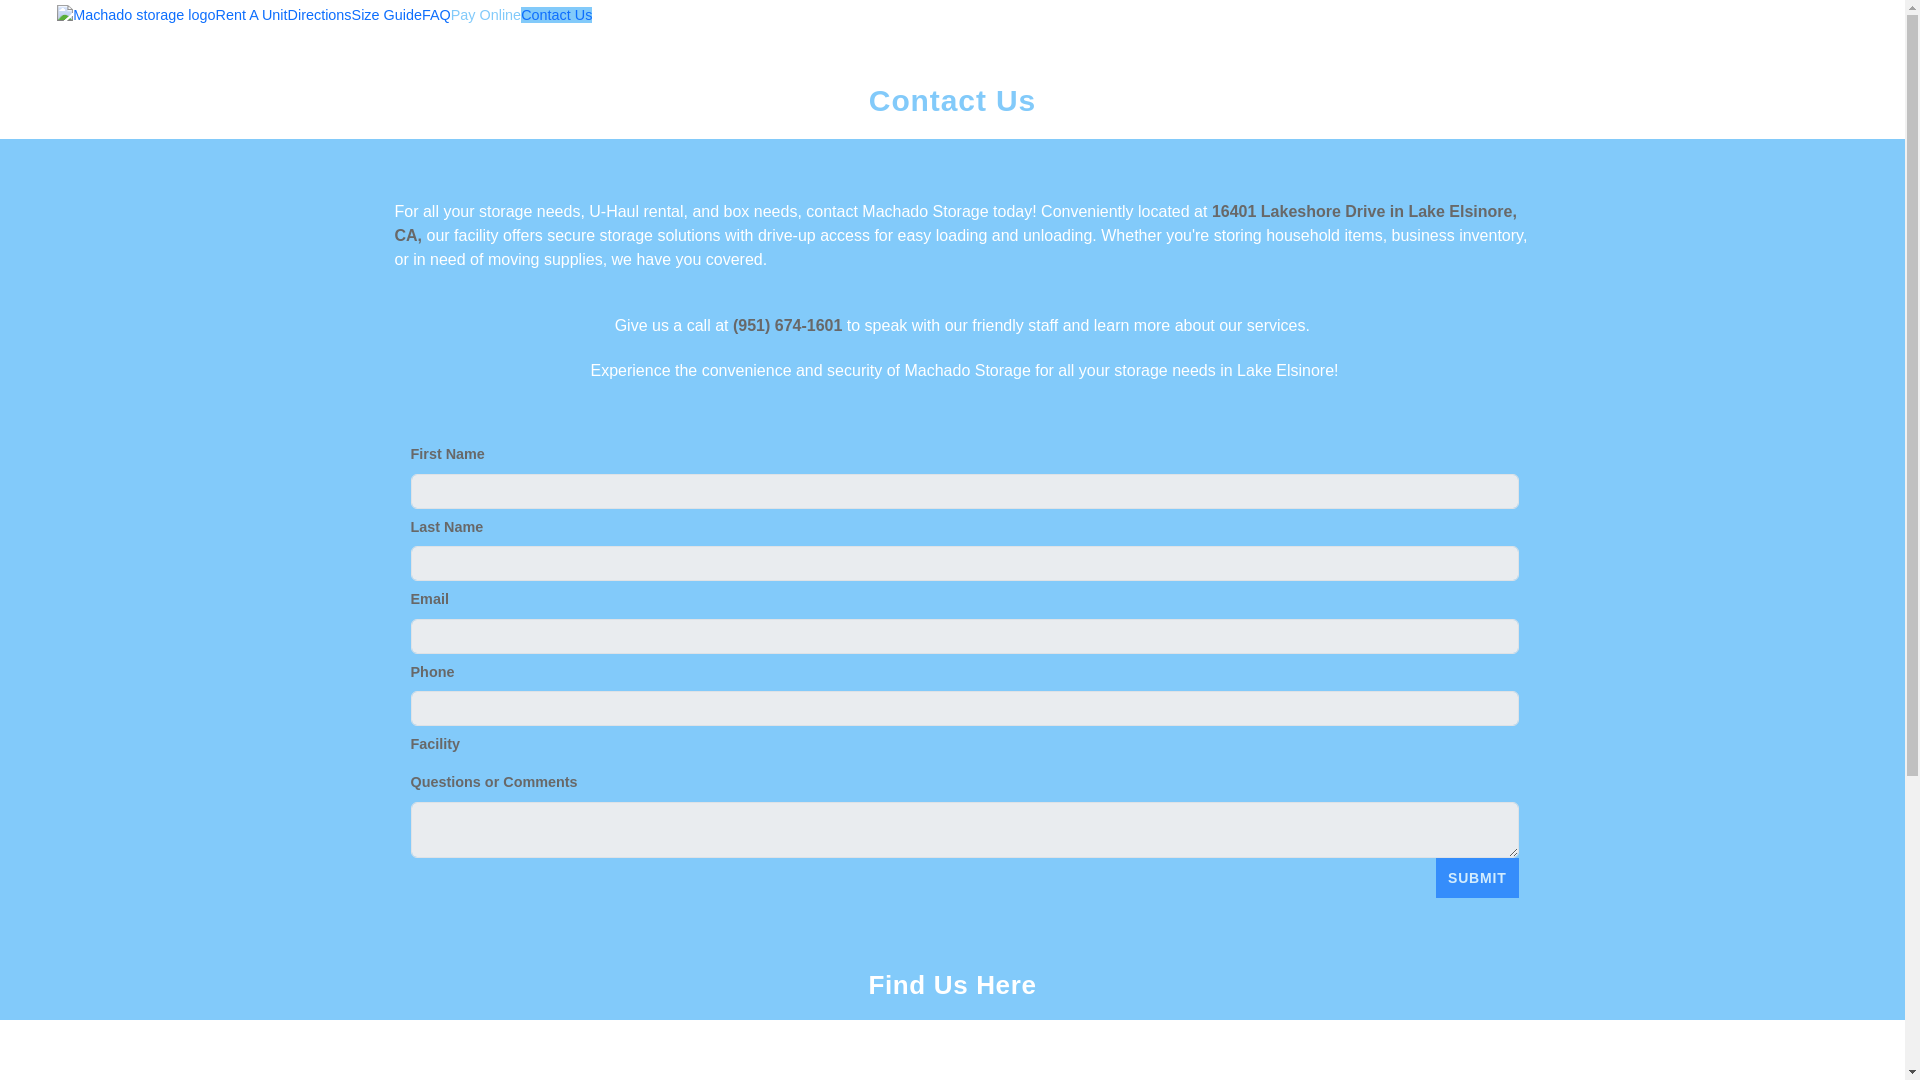  What do you see at coordinates (556, 14) in the screenshot?
I see `Contact Us` at bounding box center [556, 14].